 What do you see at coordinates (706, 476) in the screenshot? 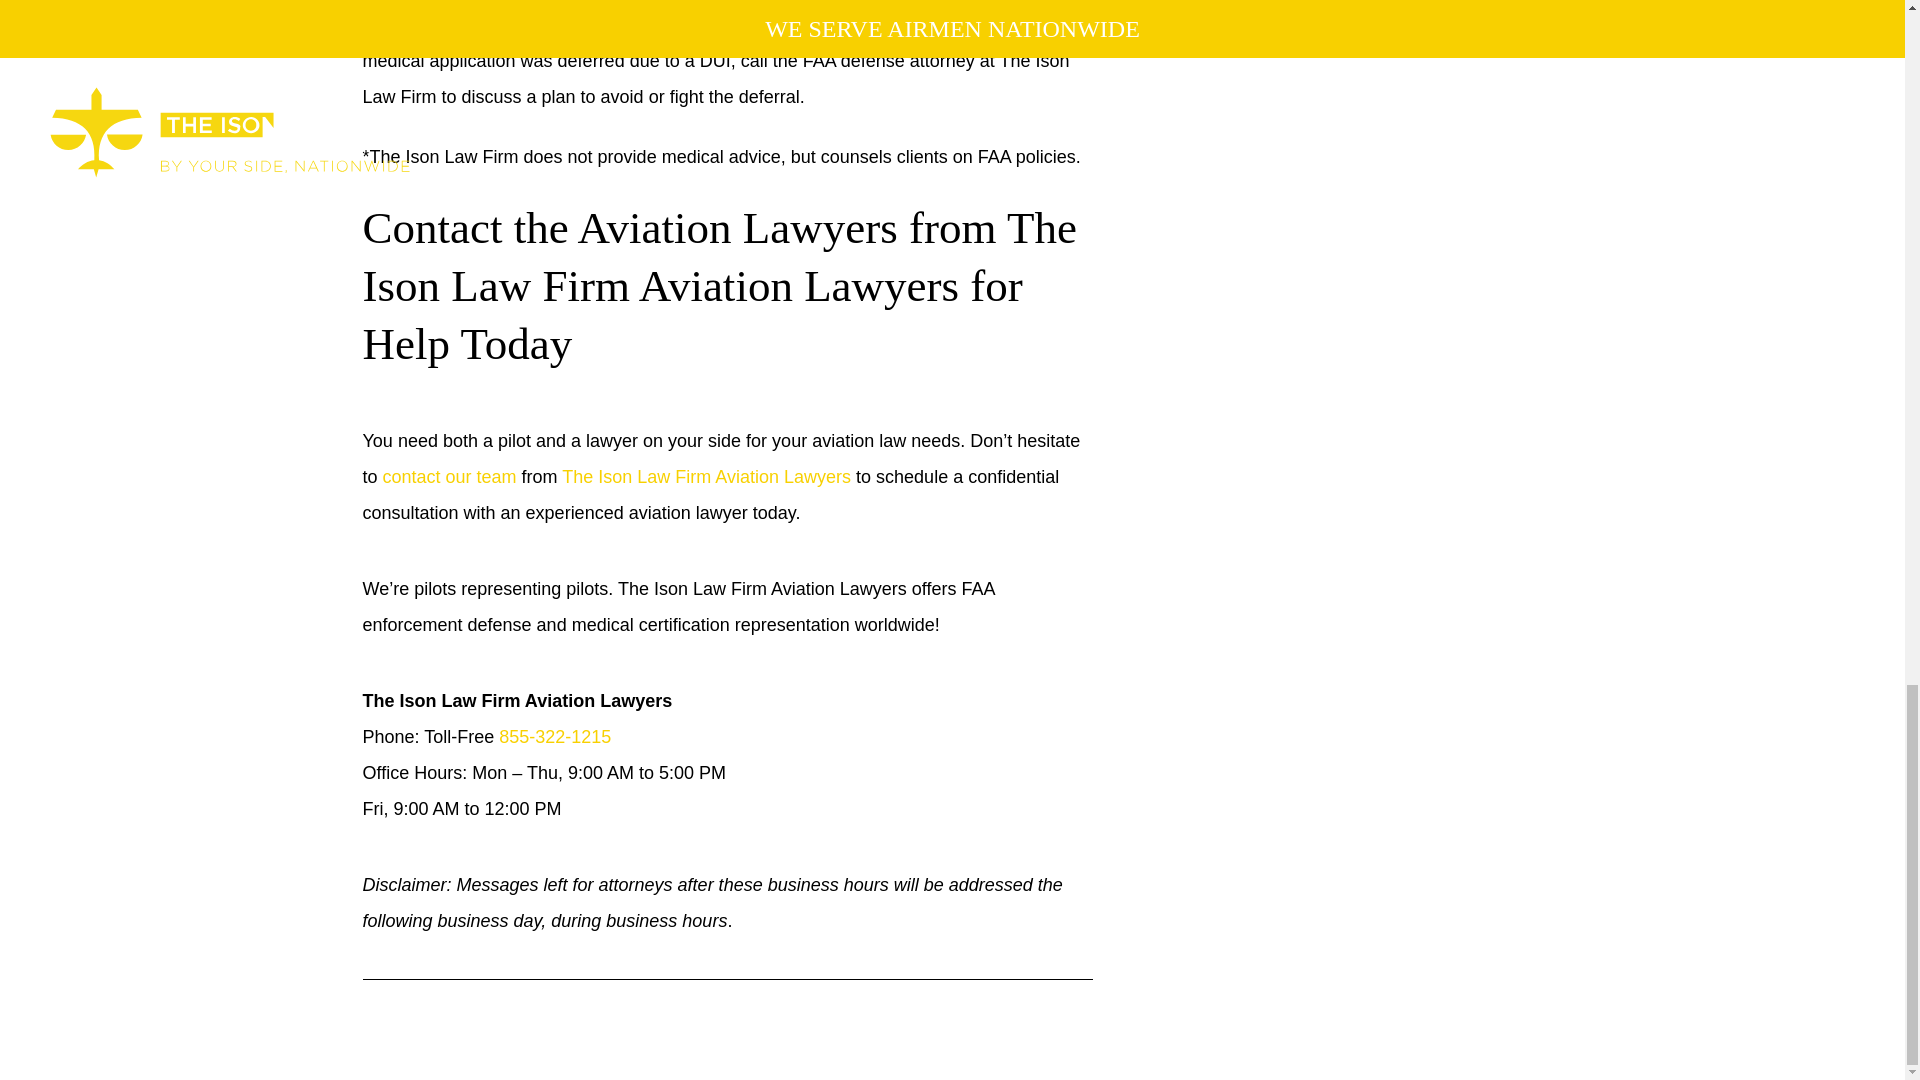
I see `The Ison Law Firm Aviation Lawyers` at bounding box center [706, 476].